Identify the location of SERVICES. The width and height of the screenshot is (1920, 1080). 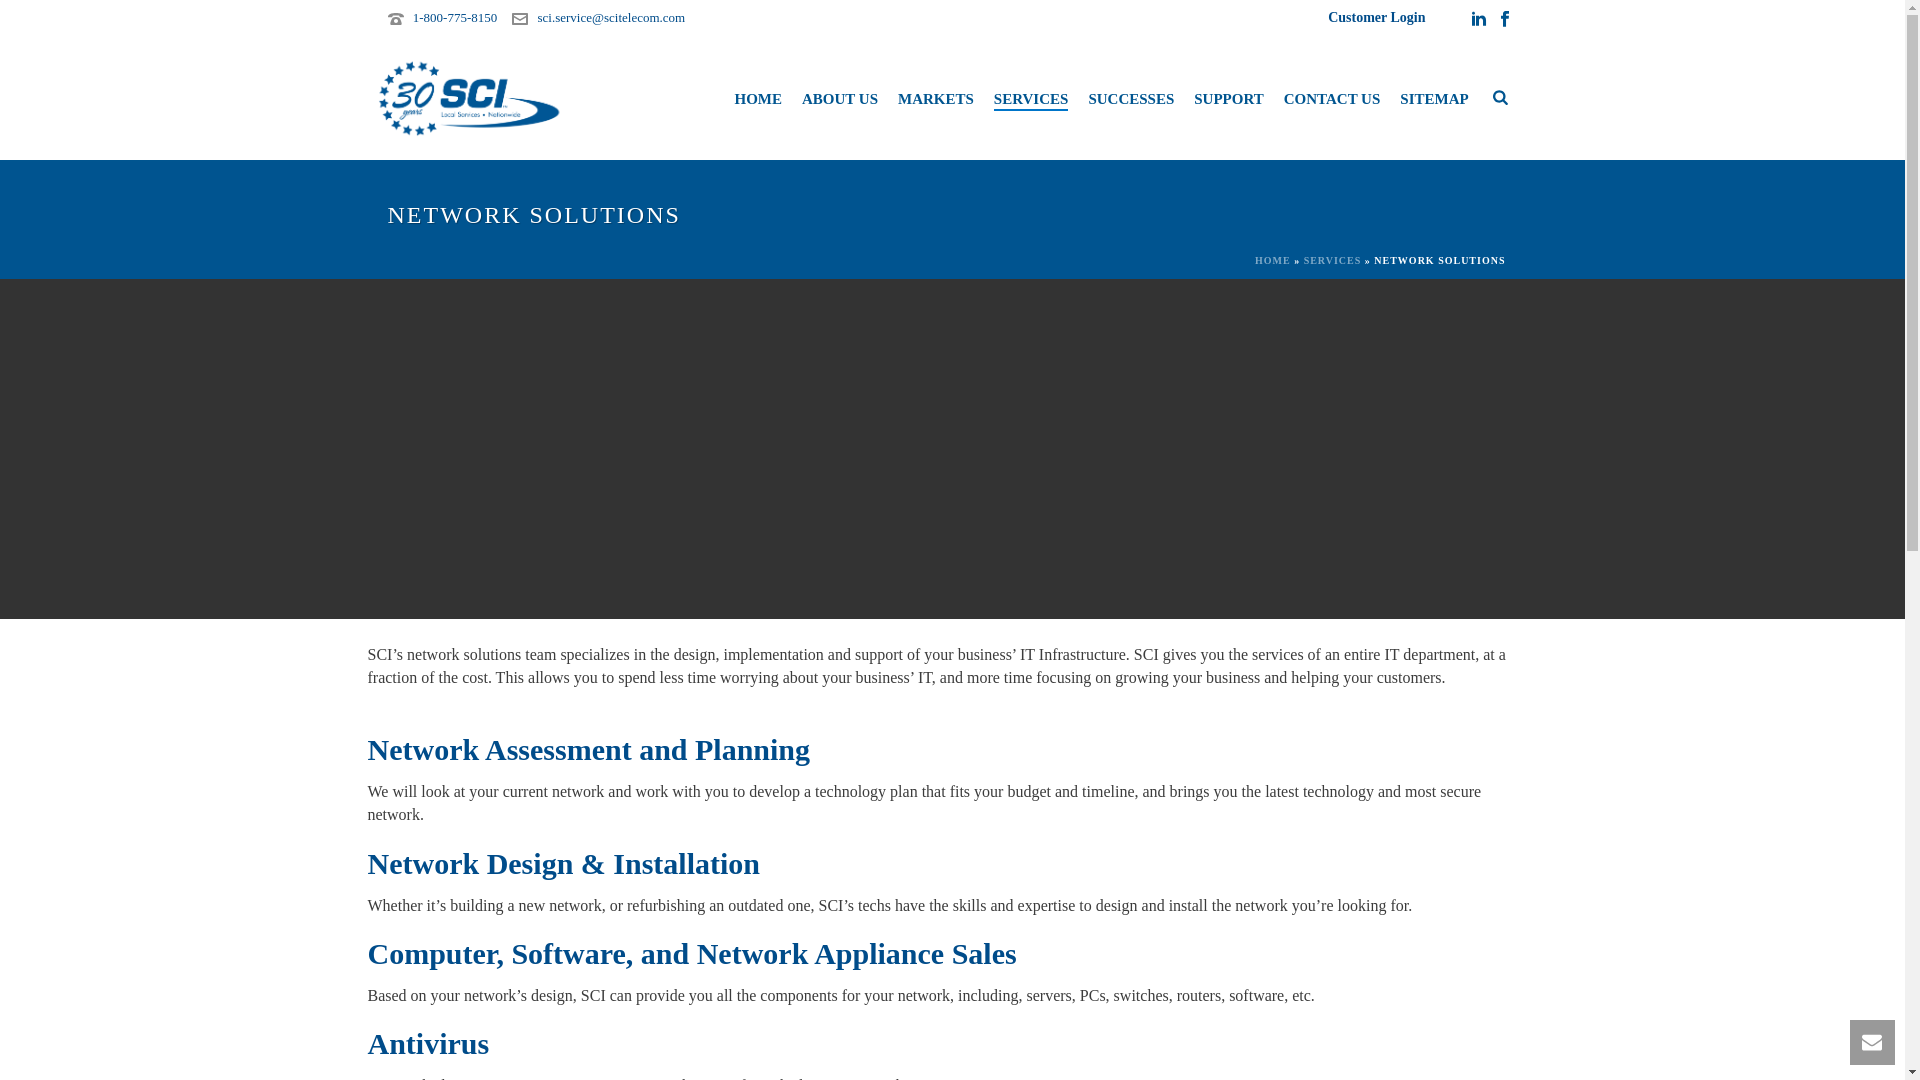
(1031, 99).